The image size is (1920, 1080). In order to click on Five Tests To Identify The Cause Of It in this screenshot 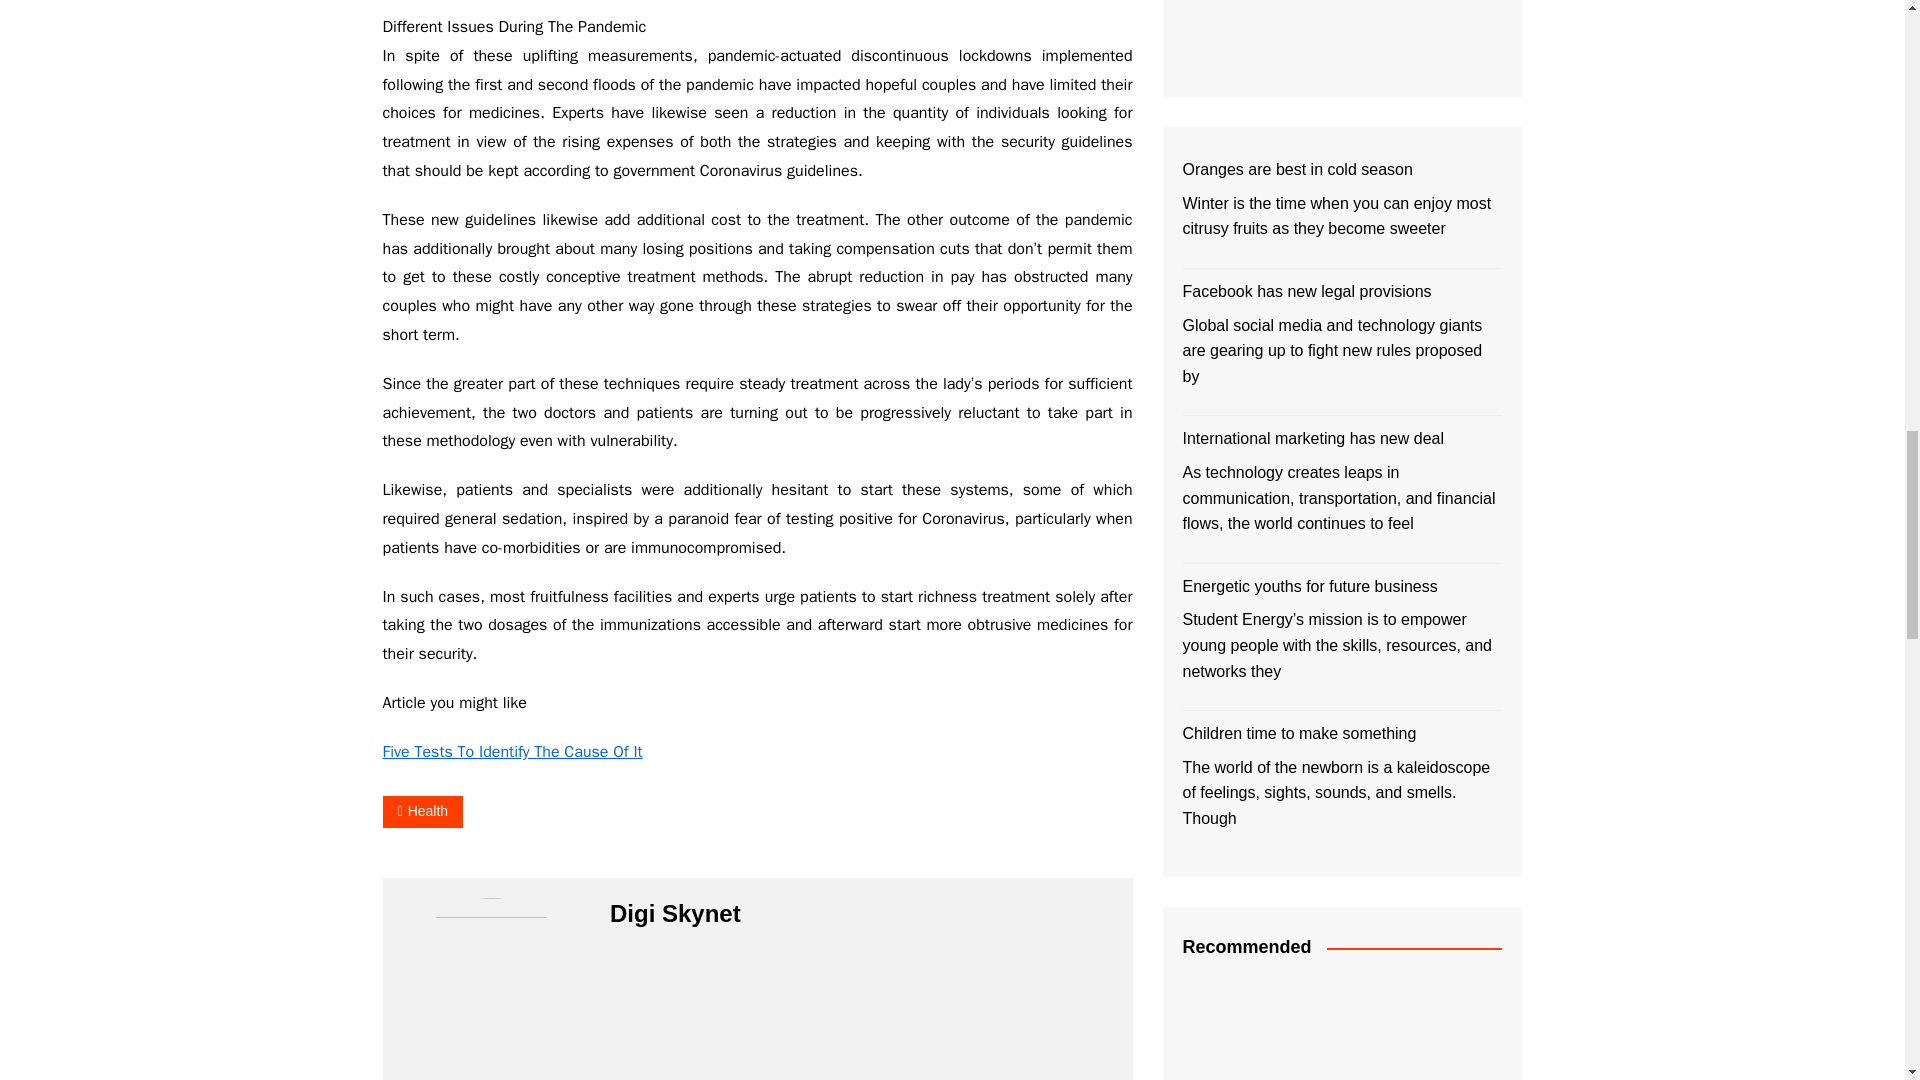, I will do `click(512, 752)`.